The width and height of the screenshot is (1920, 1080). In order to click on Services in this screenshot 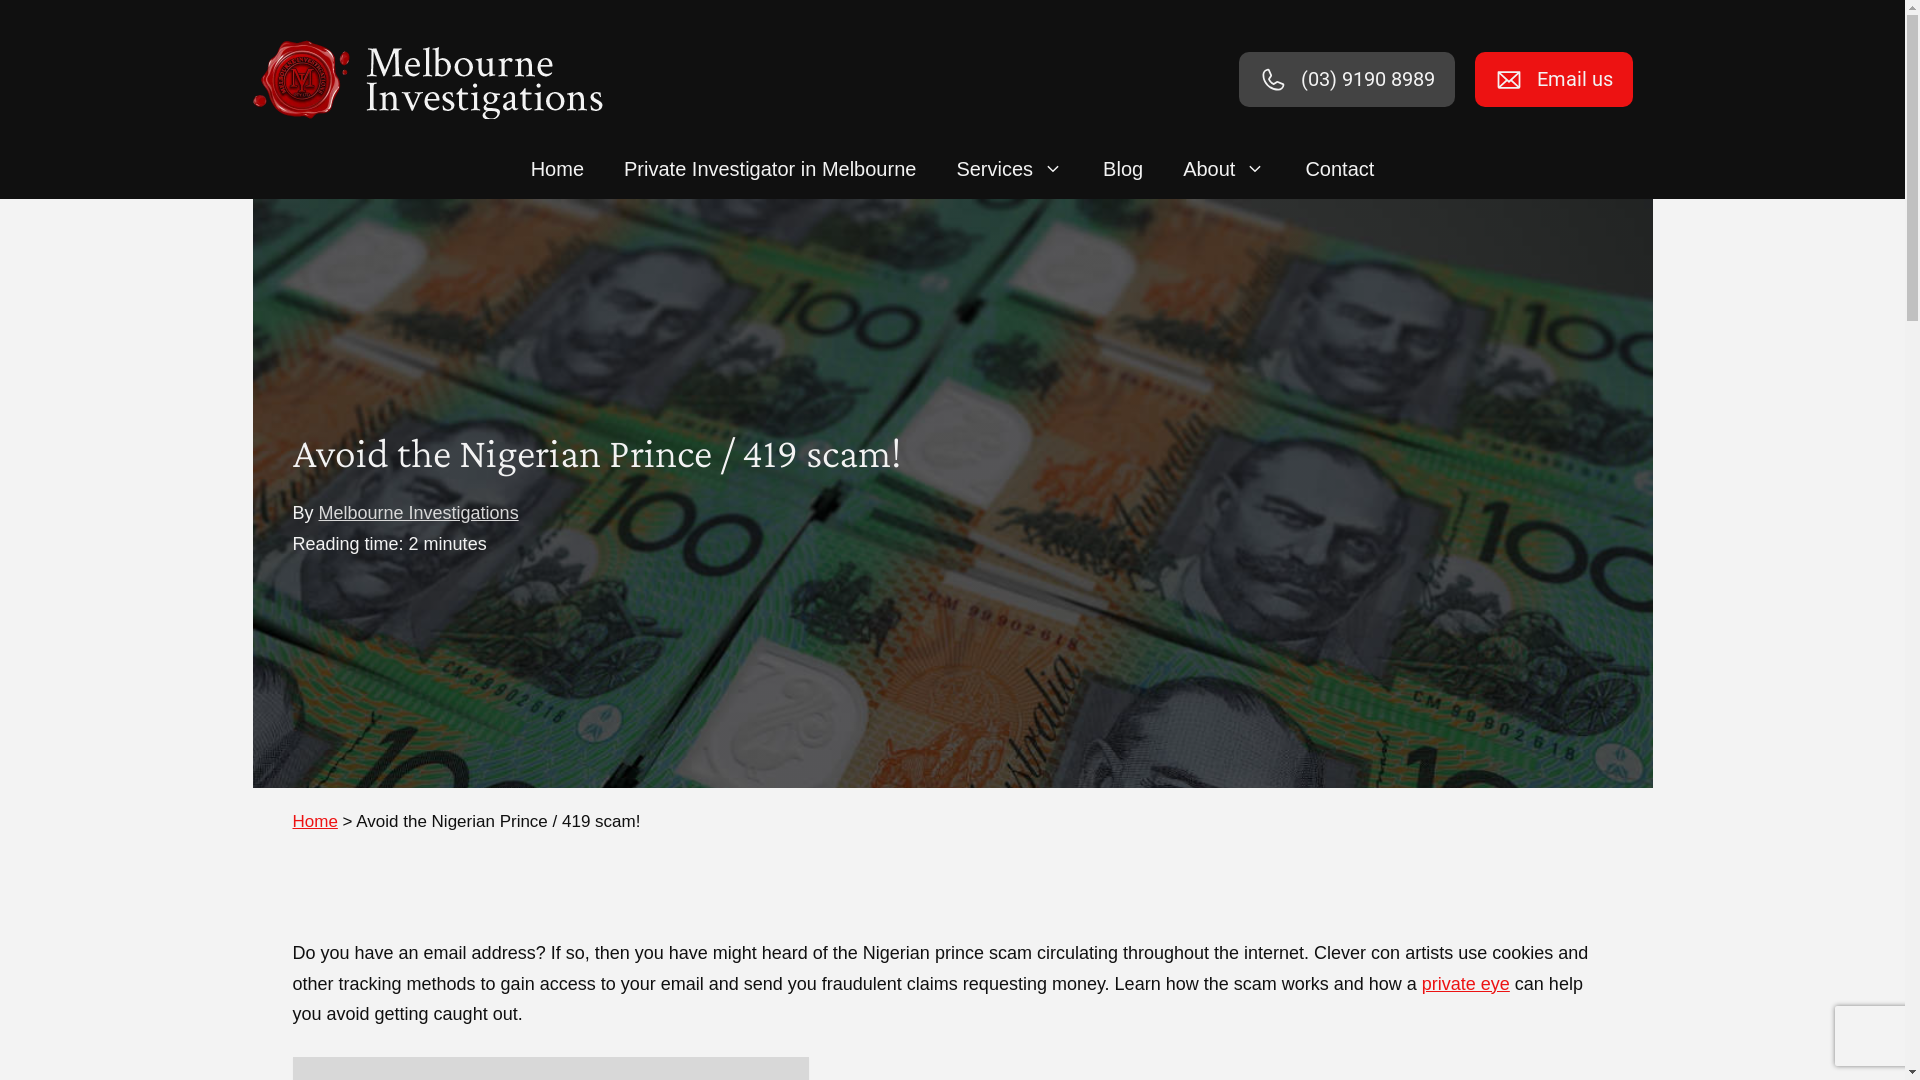, I will do `click(1010, 169)`.